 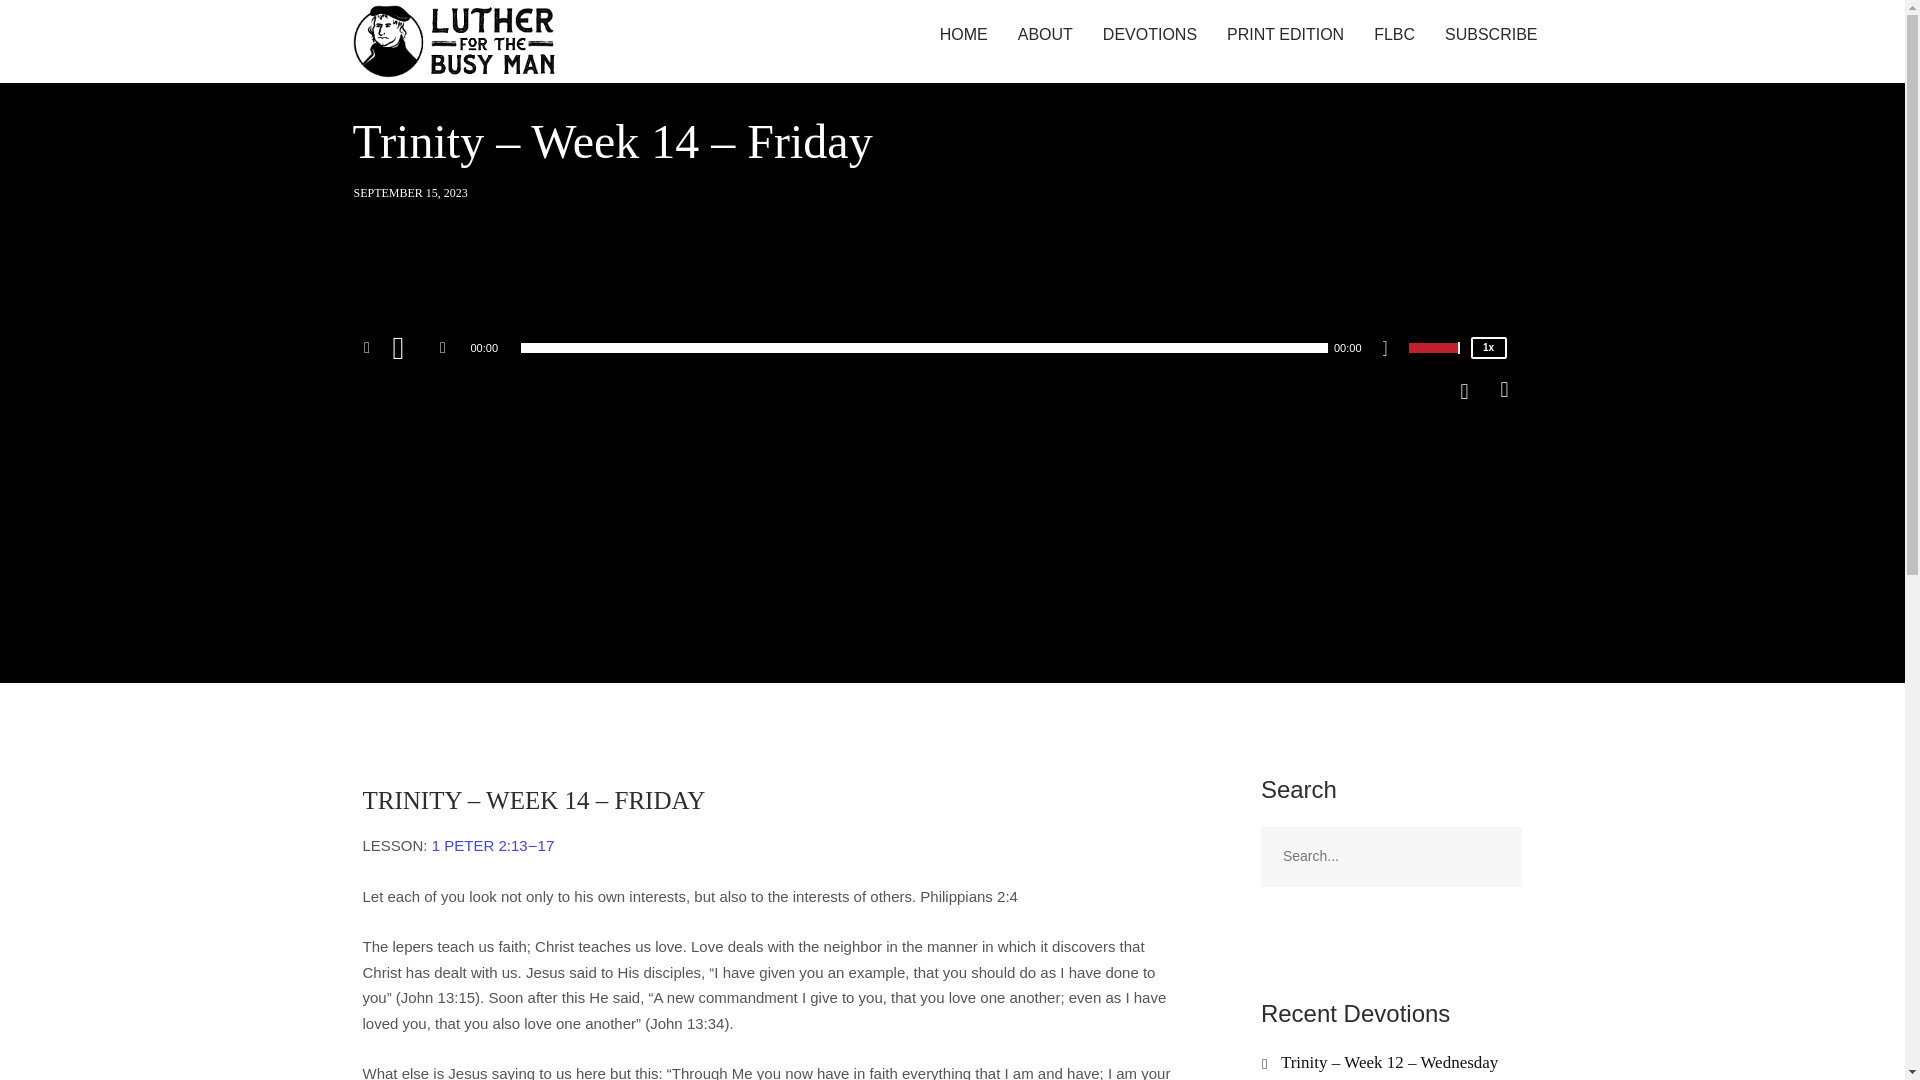 What do you see at coordinates (1045, 35) in the screenshot?
I see `ABOUT` at bounding box center [1045, 35].